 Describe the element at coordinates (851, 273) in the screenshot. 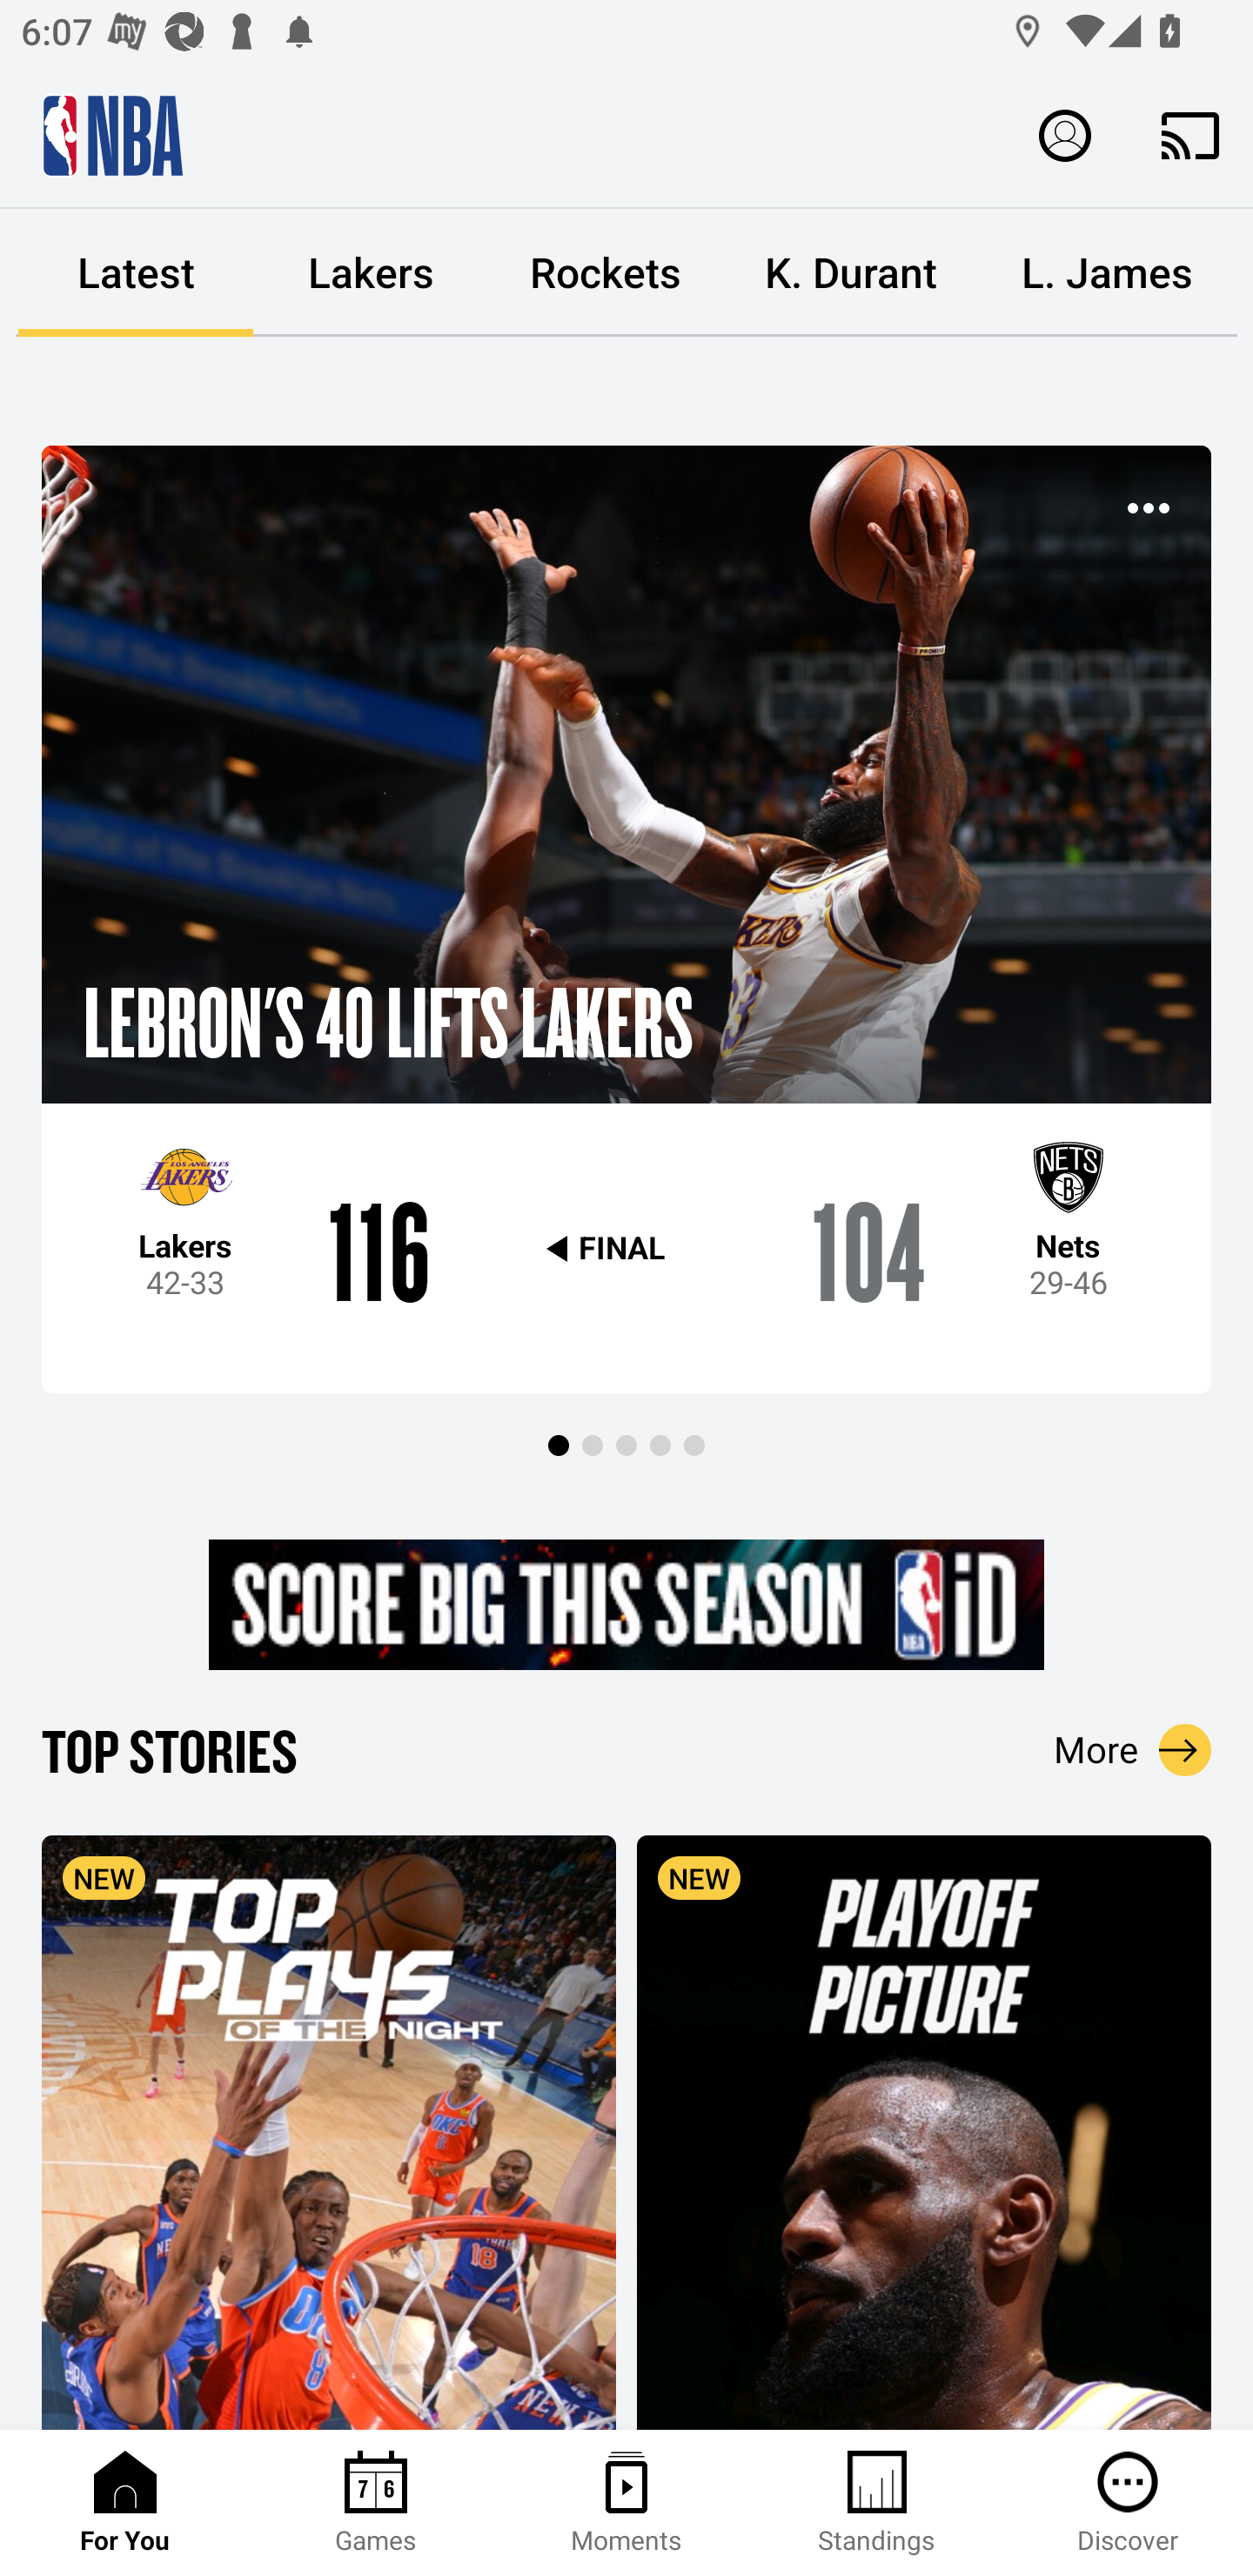

I see `K. Durant` at that location.